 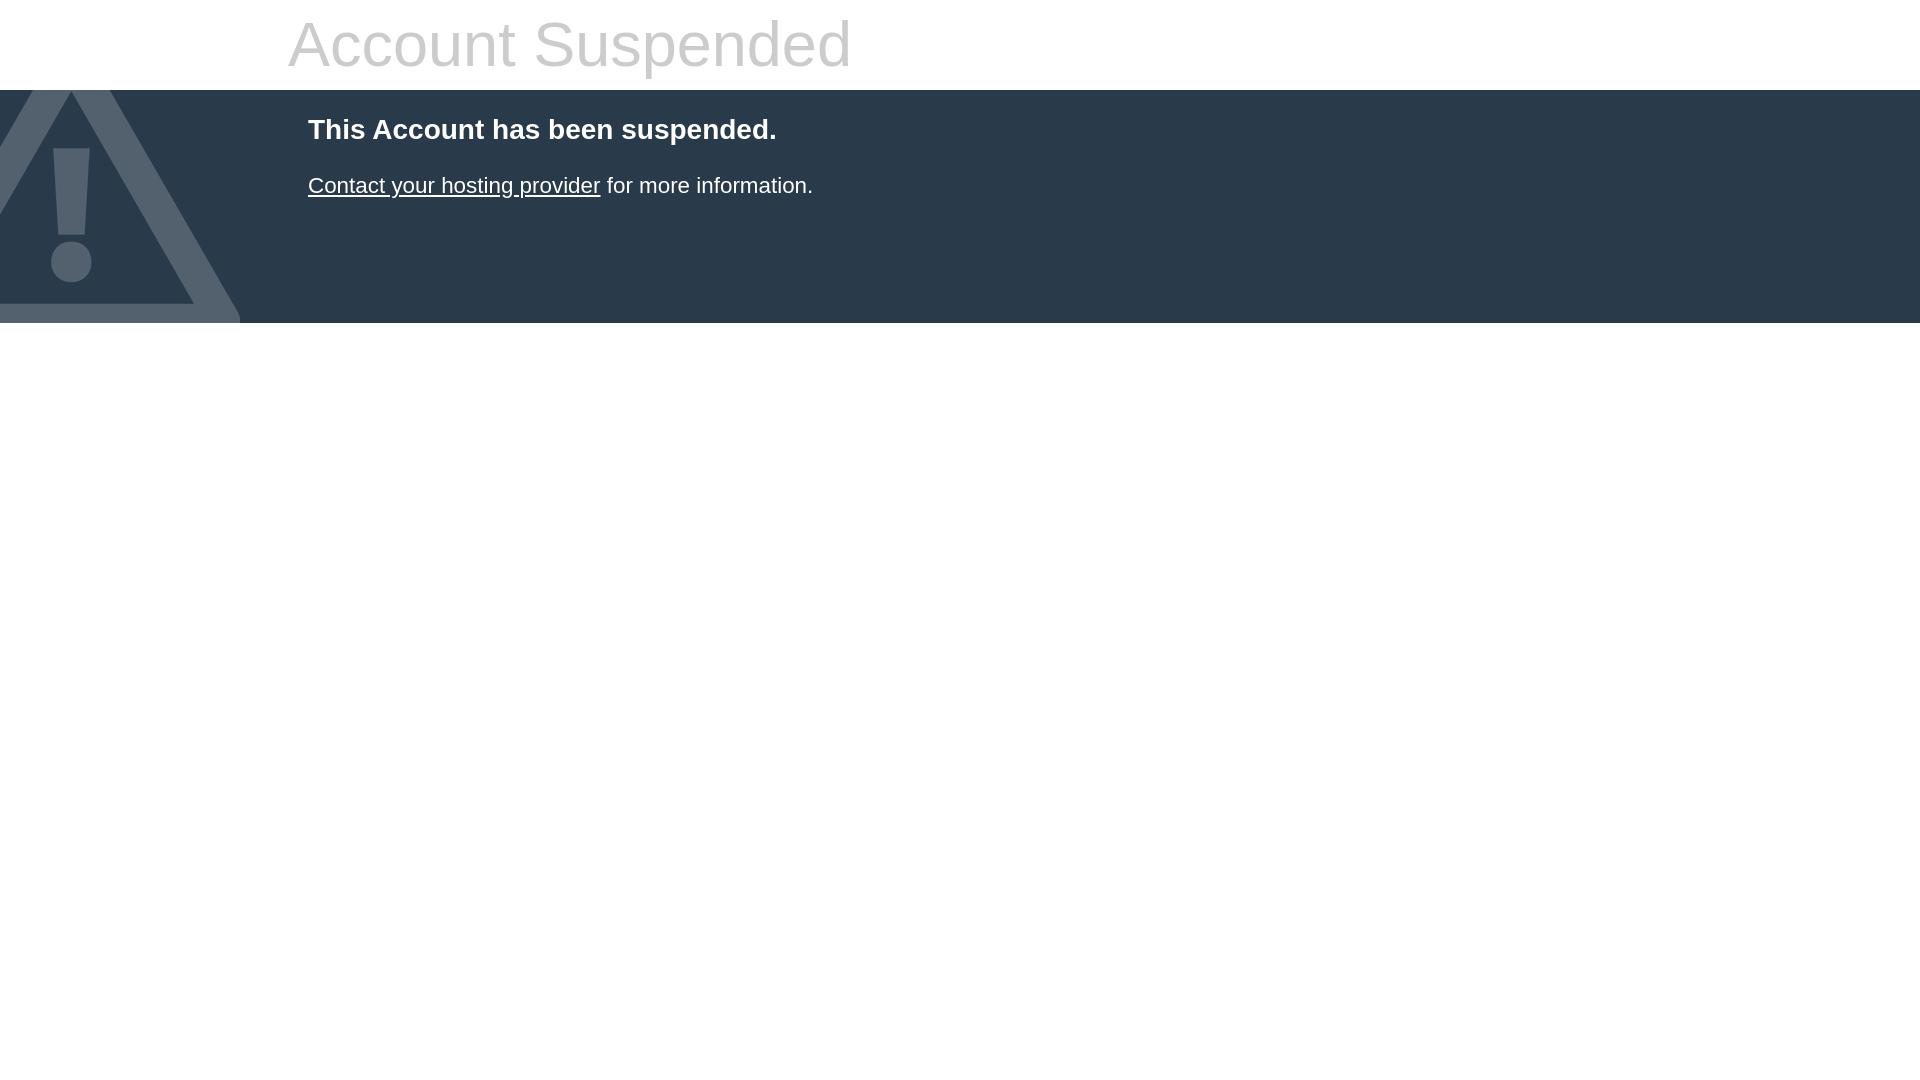 What do you see at coordinates (453, 184) in the screenshot?
I see `Contact your hosting provider` at bounding box center [453, 184].